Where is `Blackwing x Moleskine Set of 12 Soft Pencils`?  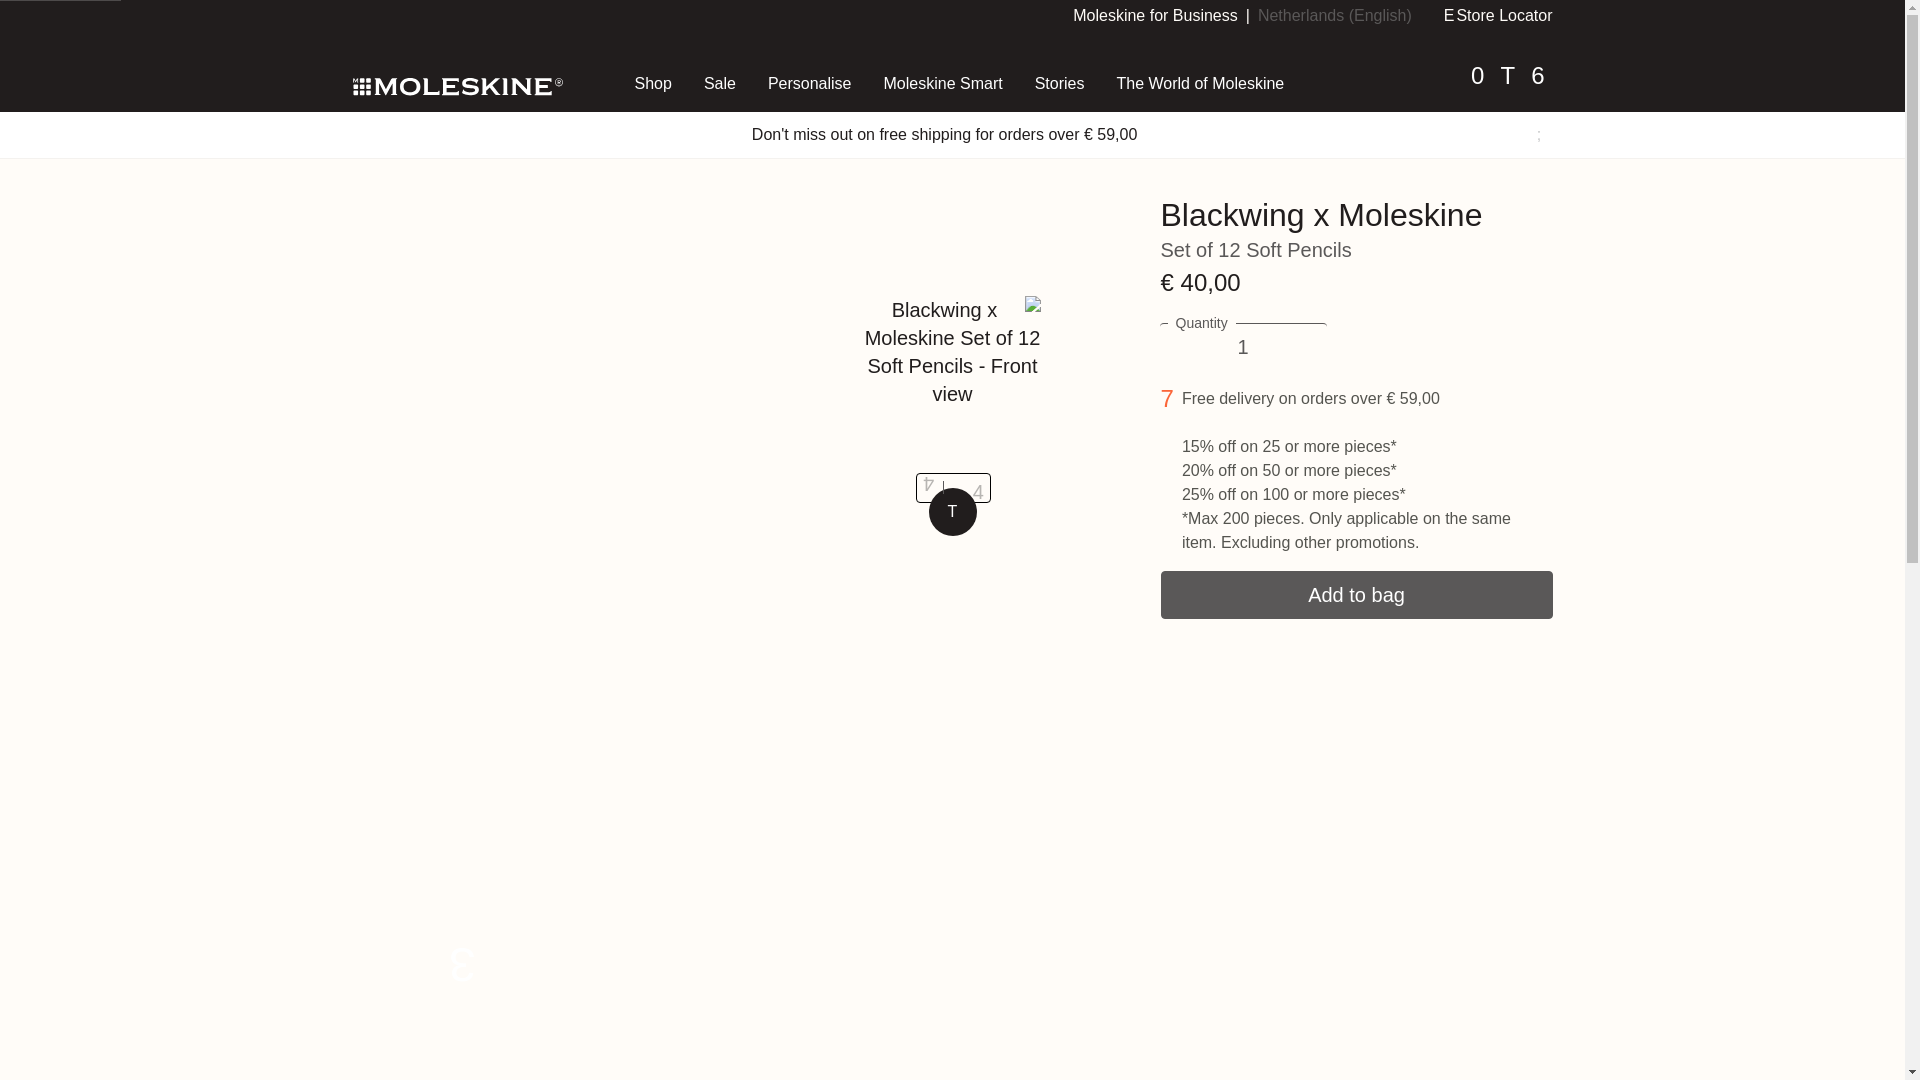 Blackwing x Moleskine Set of 12 Soft Pencils is located at coordinates (904, 28).